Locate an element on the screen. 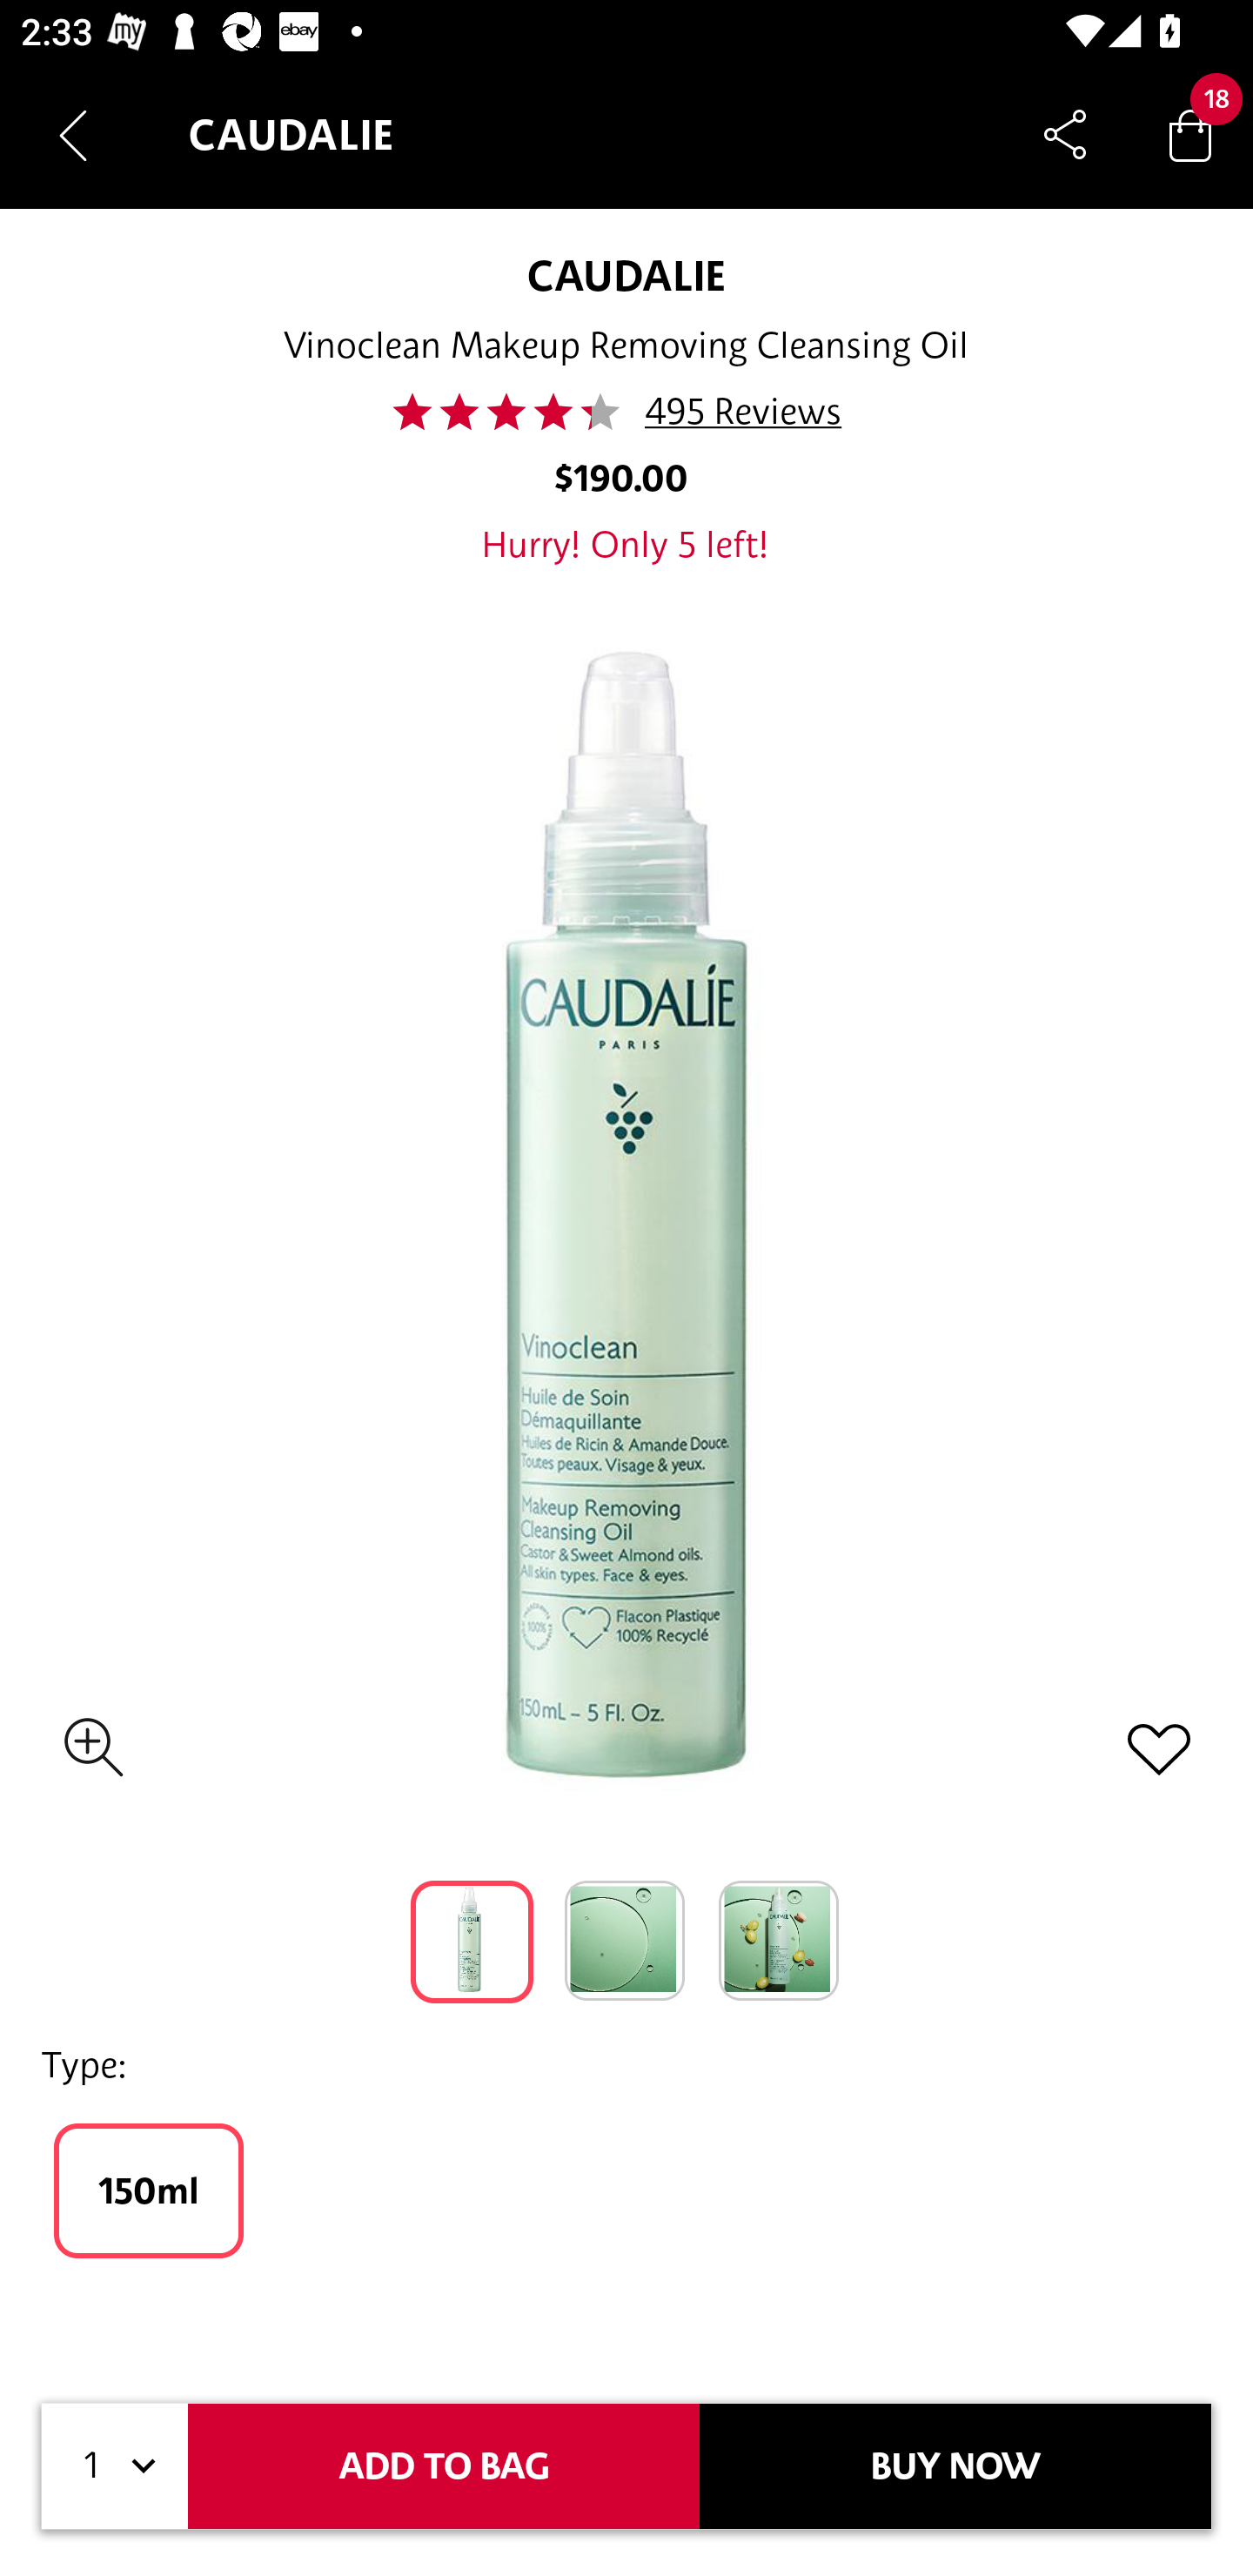 The width and height of the screenshot is (1253, 2576). ADD TO BAG is located at coordinates (444, 2466).